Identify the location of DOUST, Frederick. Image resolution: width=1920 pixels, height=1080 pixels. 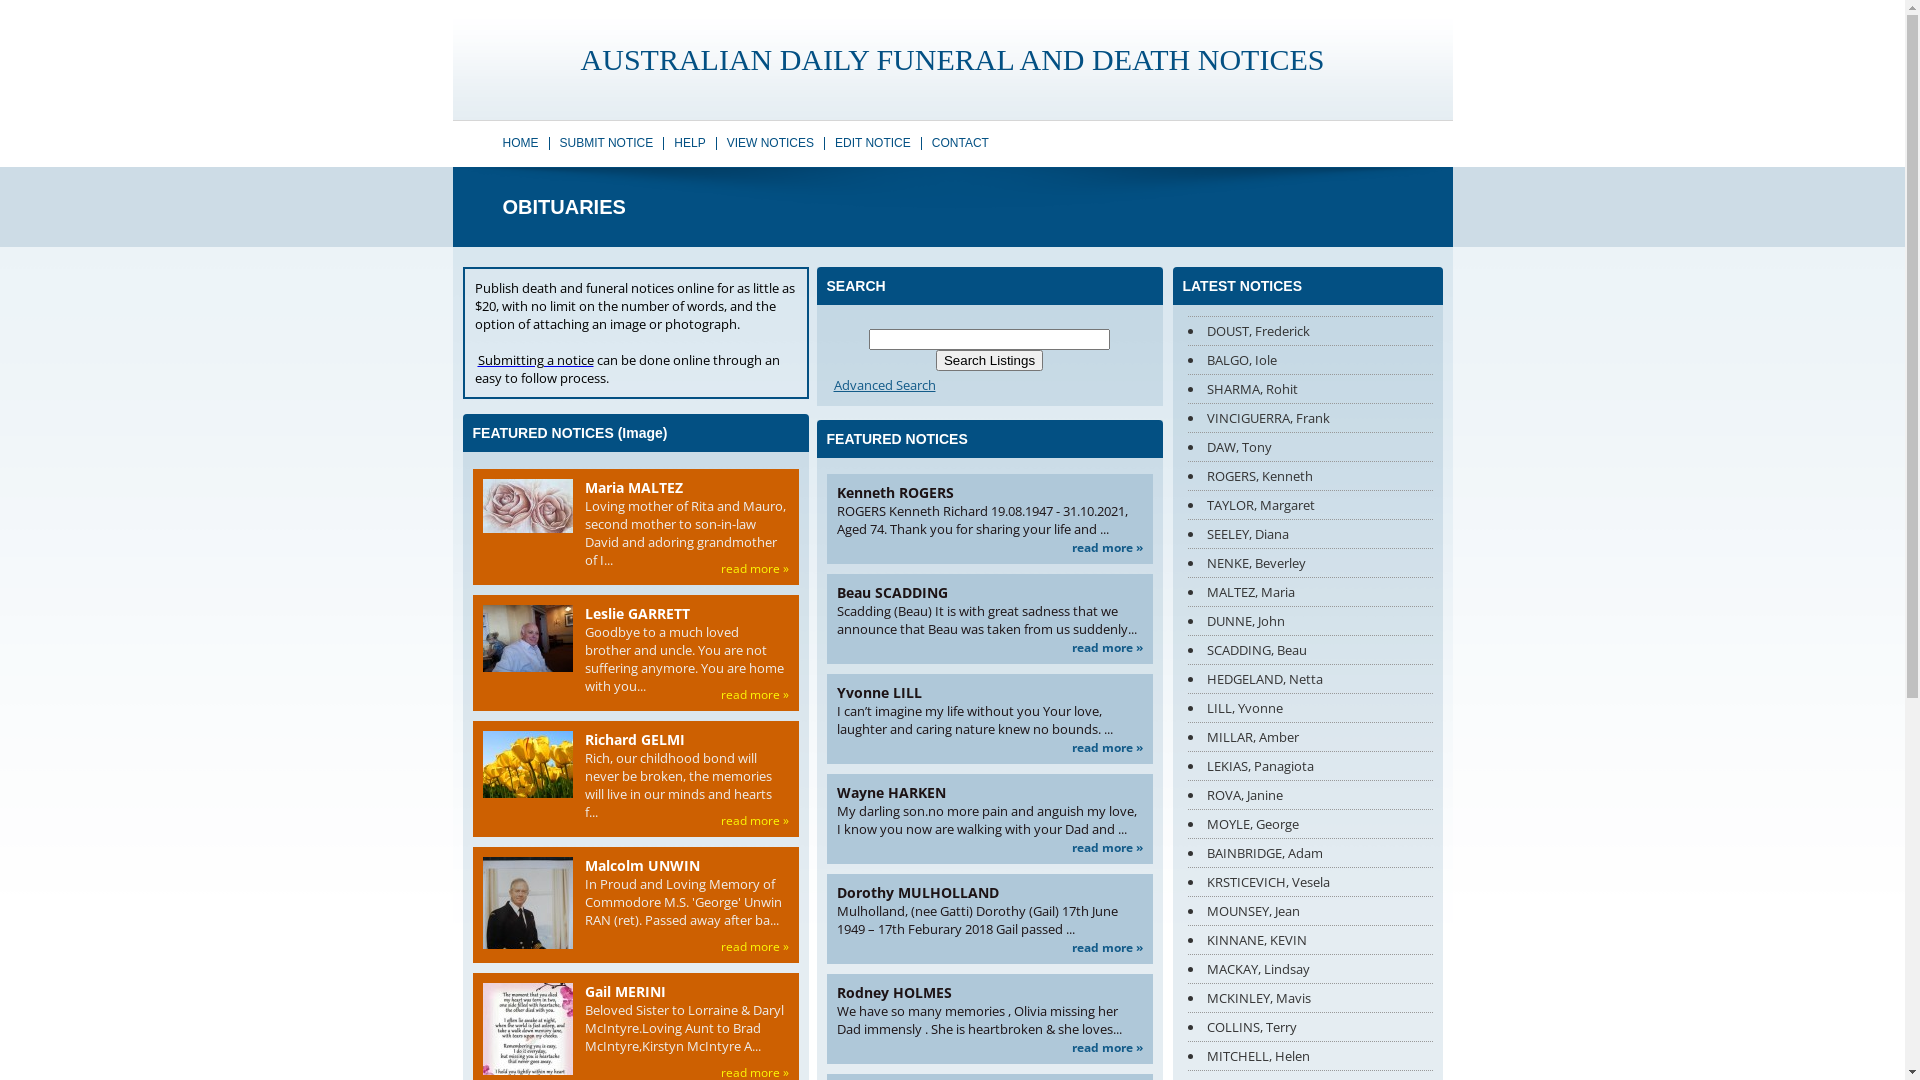
(1258, 331).